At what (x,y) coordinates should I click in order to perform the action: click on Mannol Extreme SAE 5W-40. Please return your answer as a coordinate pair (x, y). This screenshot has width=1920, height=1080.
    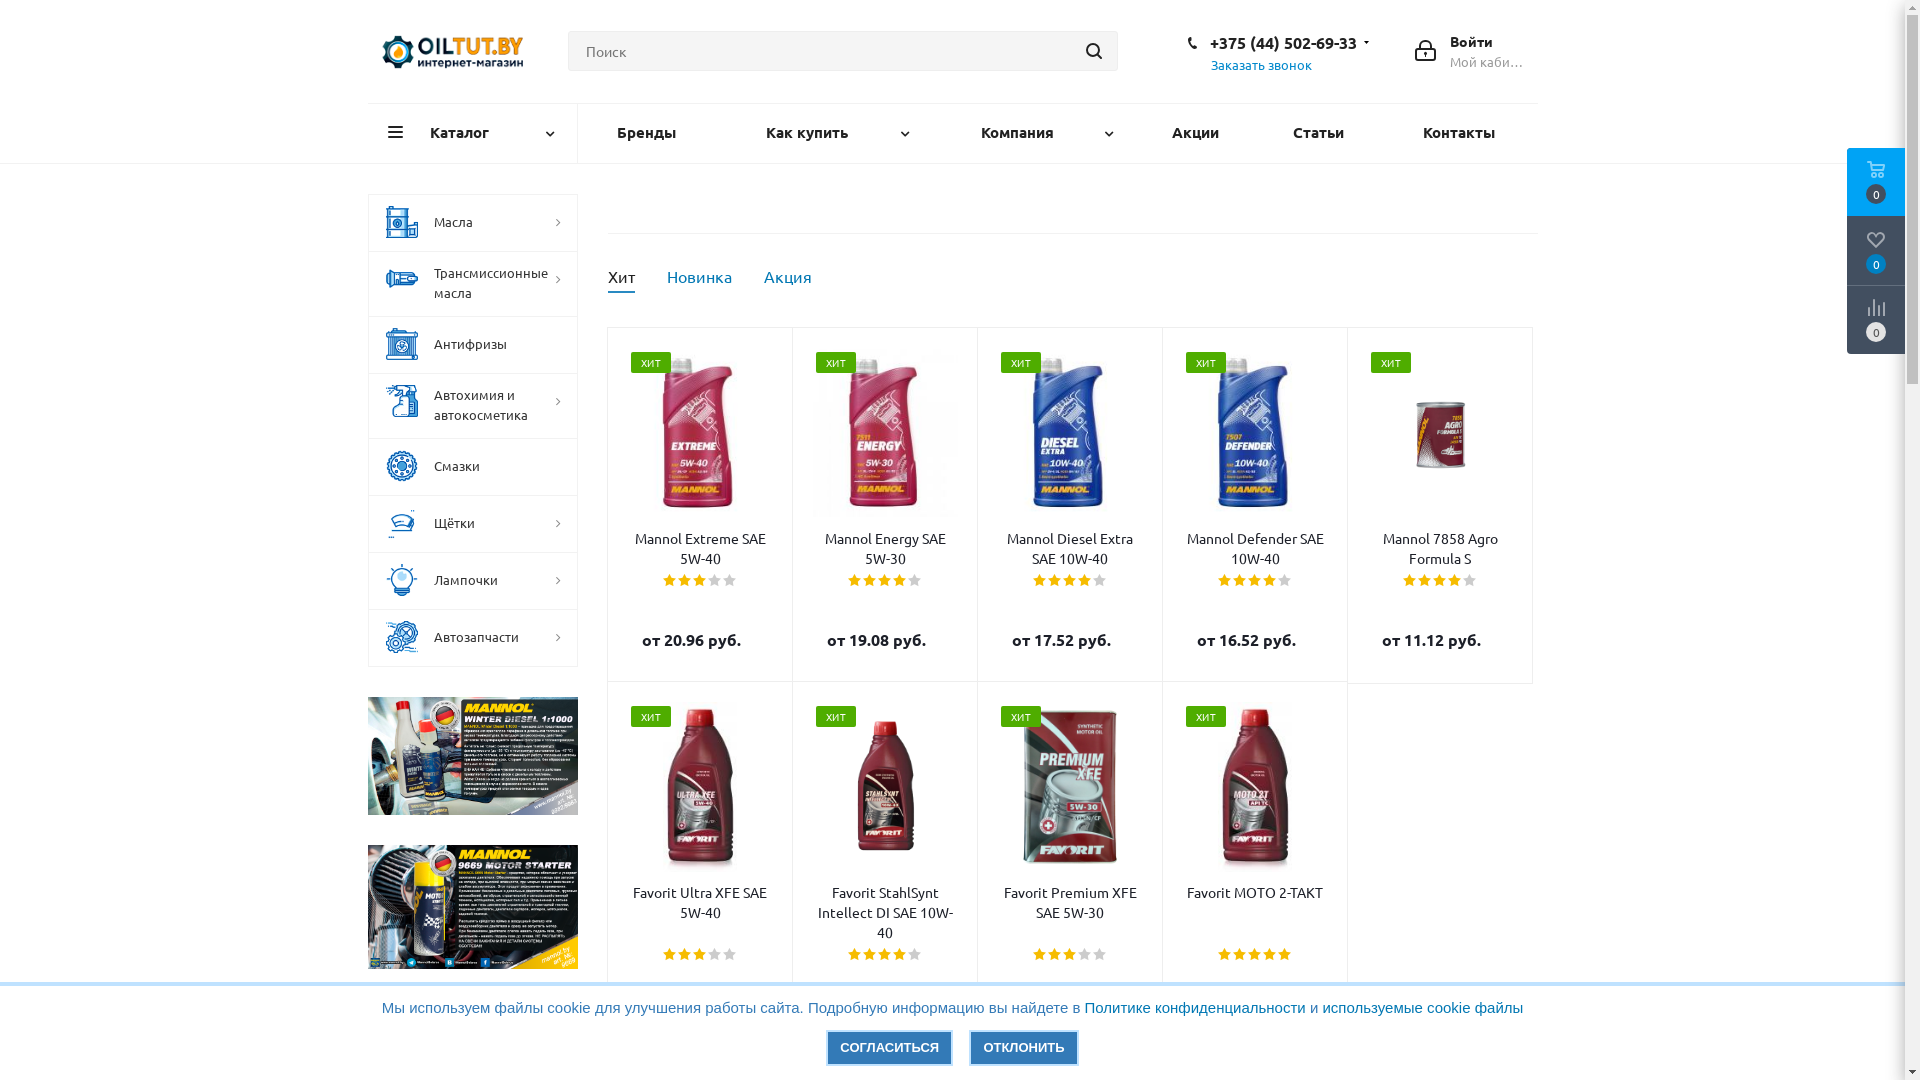
    Looking at the image, I should click on (700, 548).